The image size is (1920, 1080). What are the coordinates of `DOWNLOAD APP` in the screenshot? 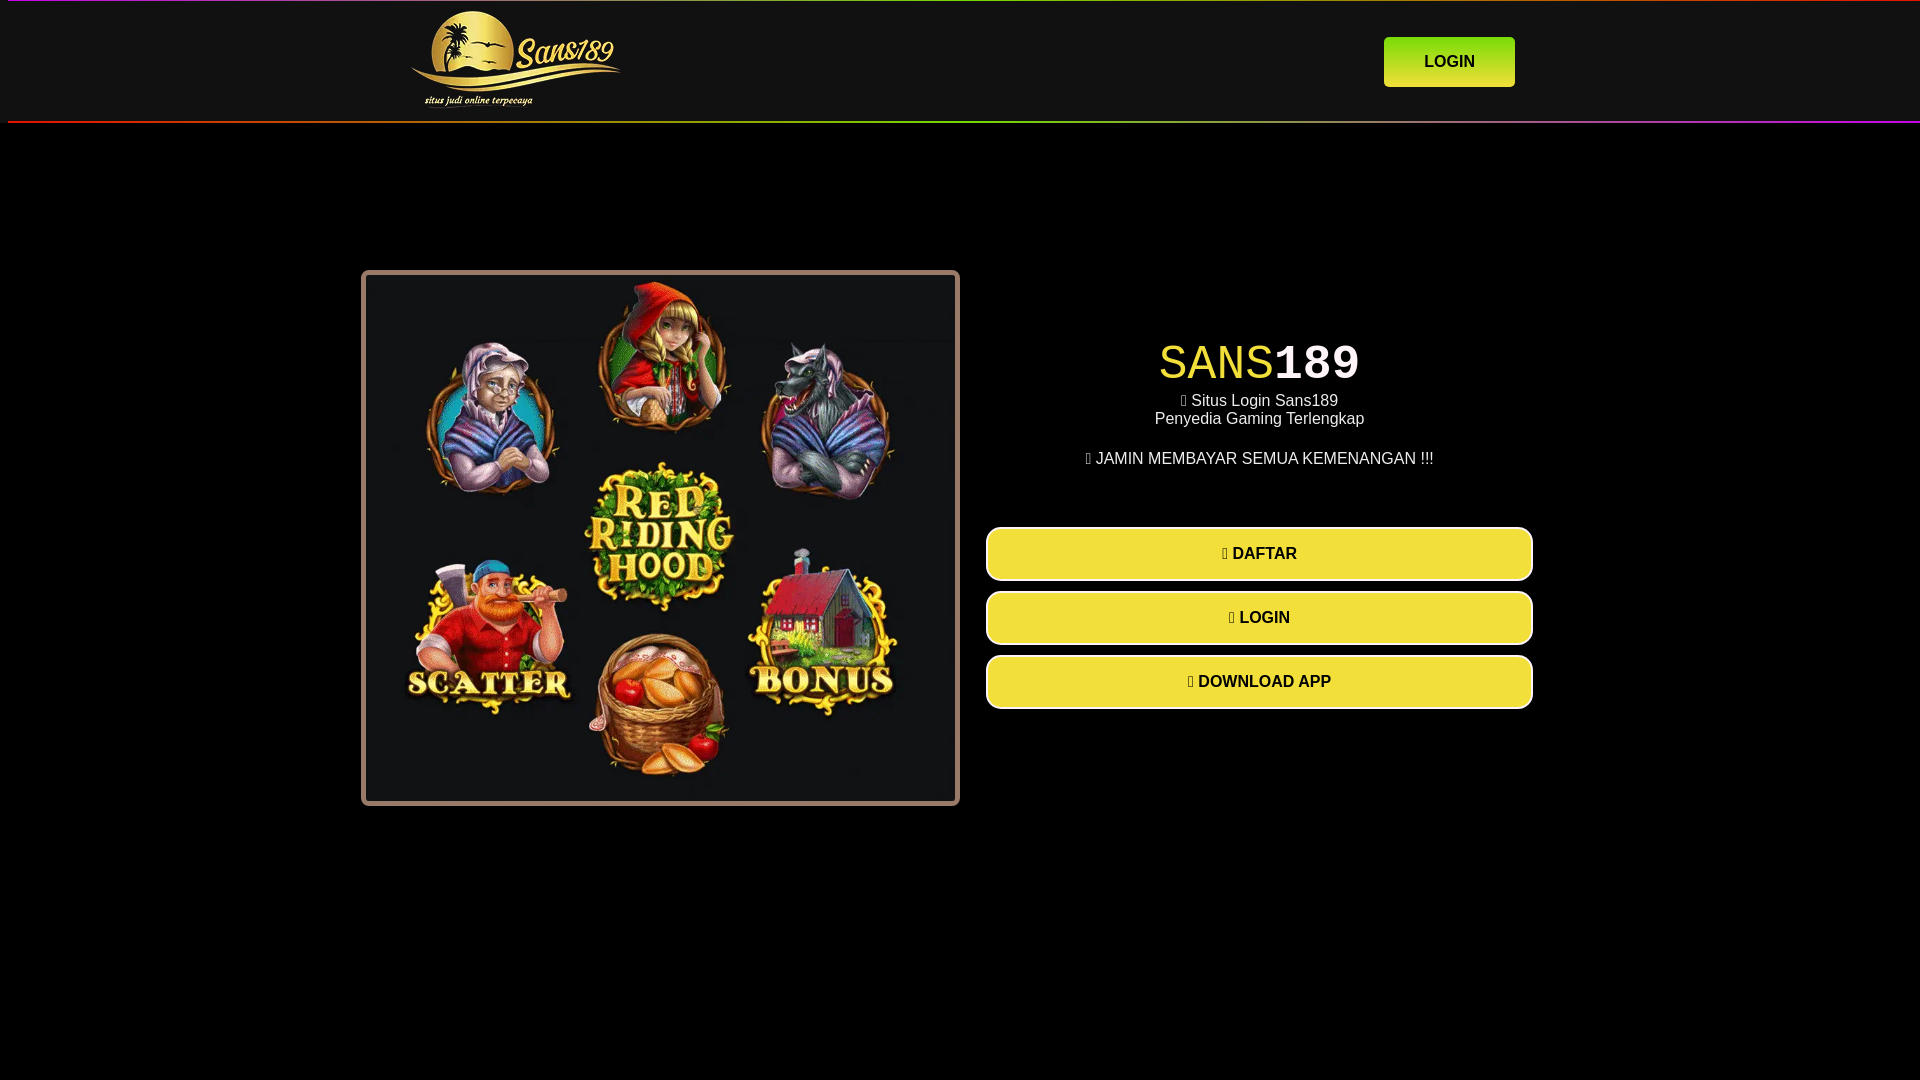 It's located at (1259, 681).